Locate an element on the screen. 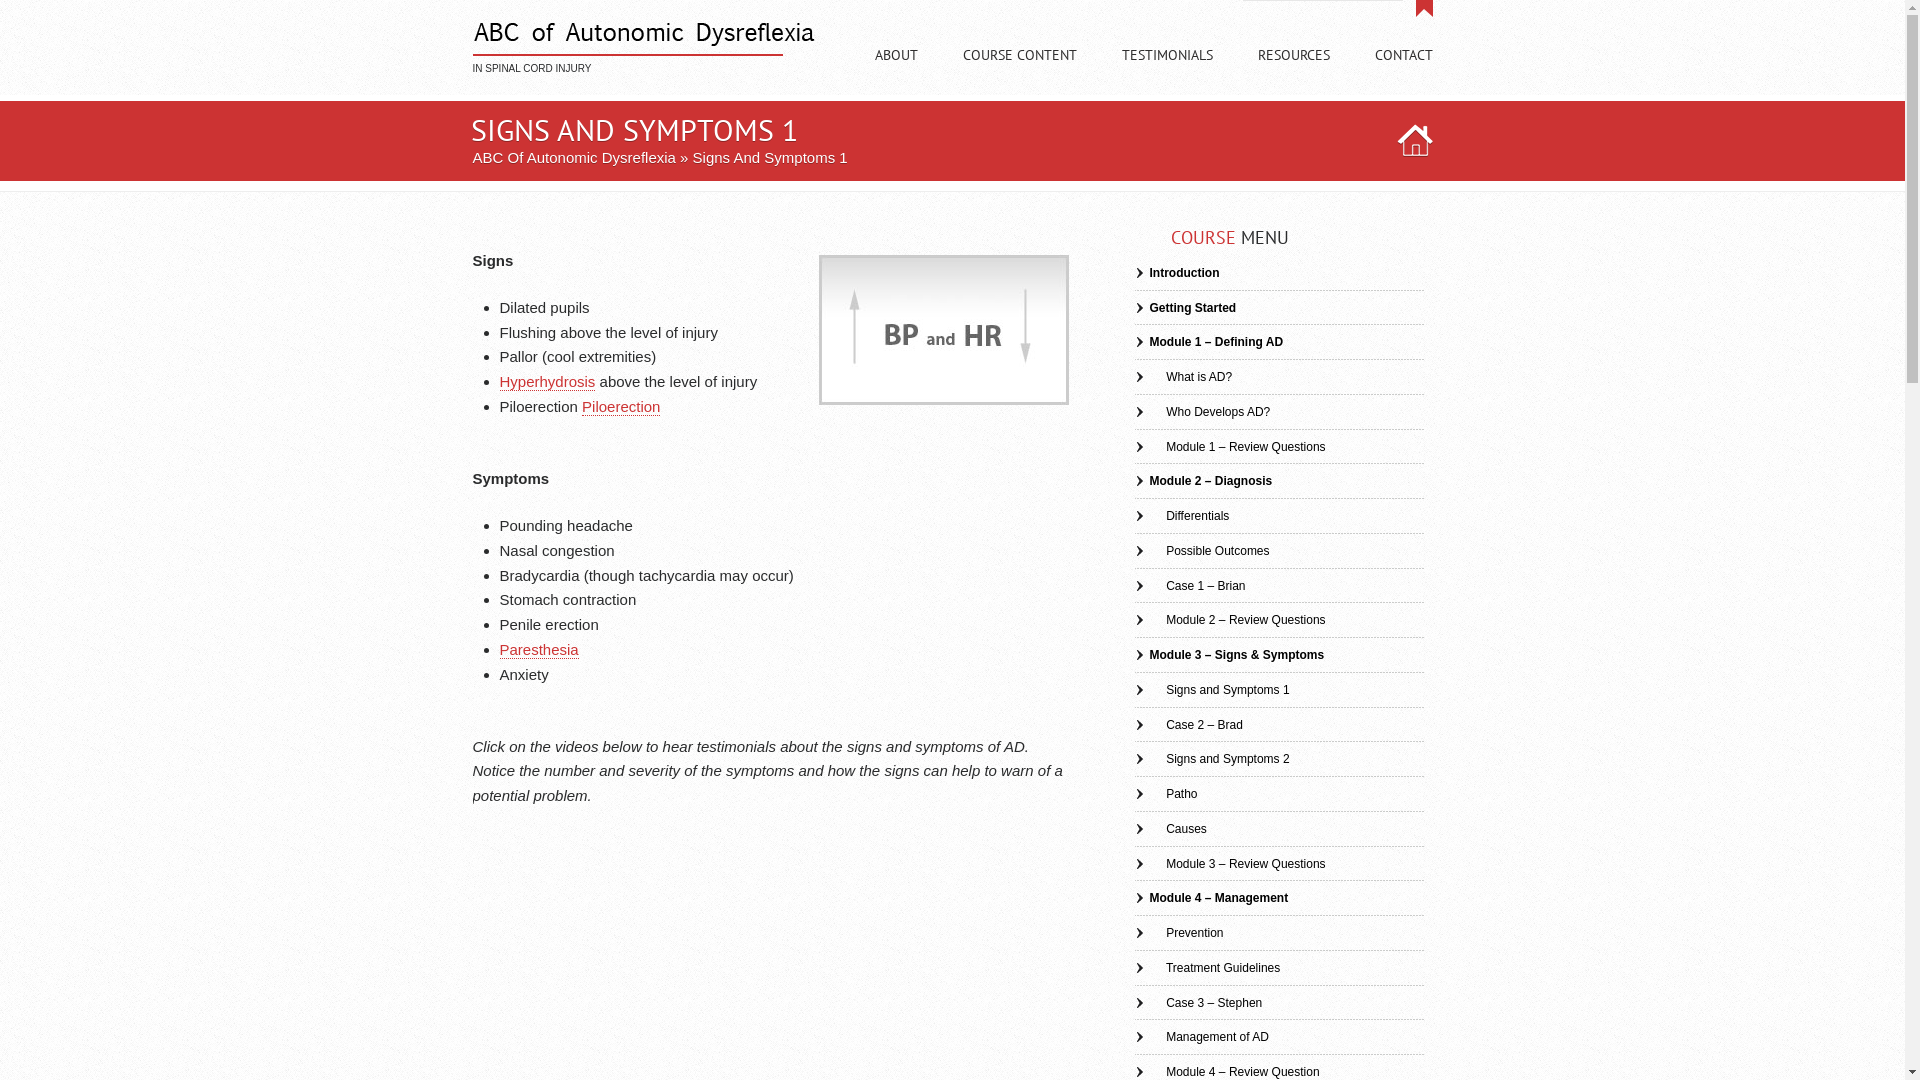 This screenshot has height=1080, width=1920.      Signs and Symptoms 1 is located at coordinates (1212, 690).